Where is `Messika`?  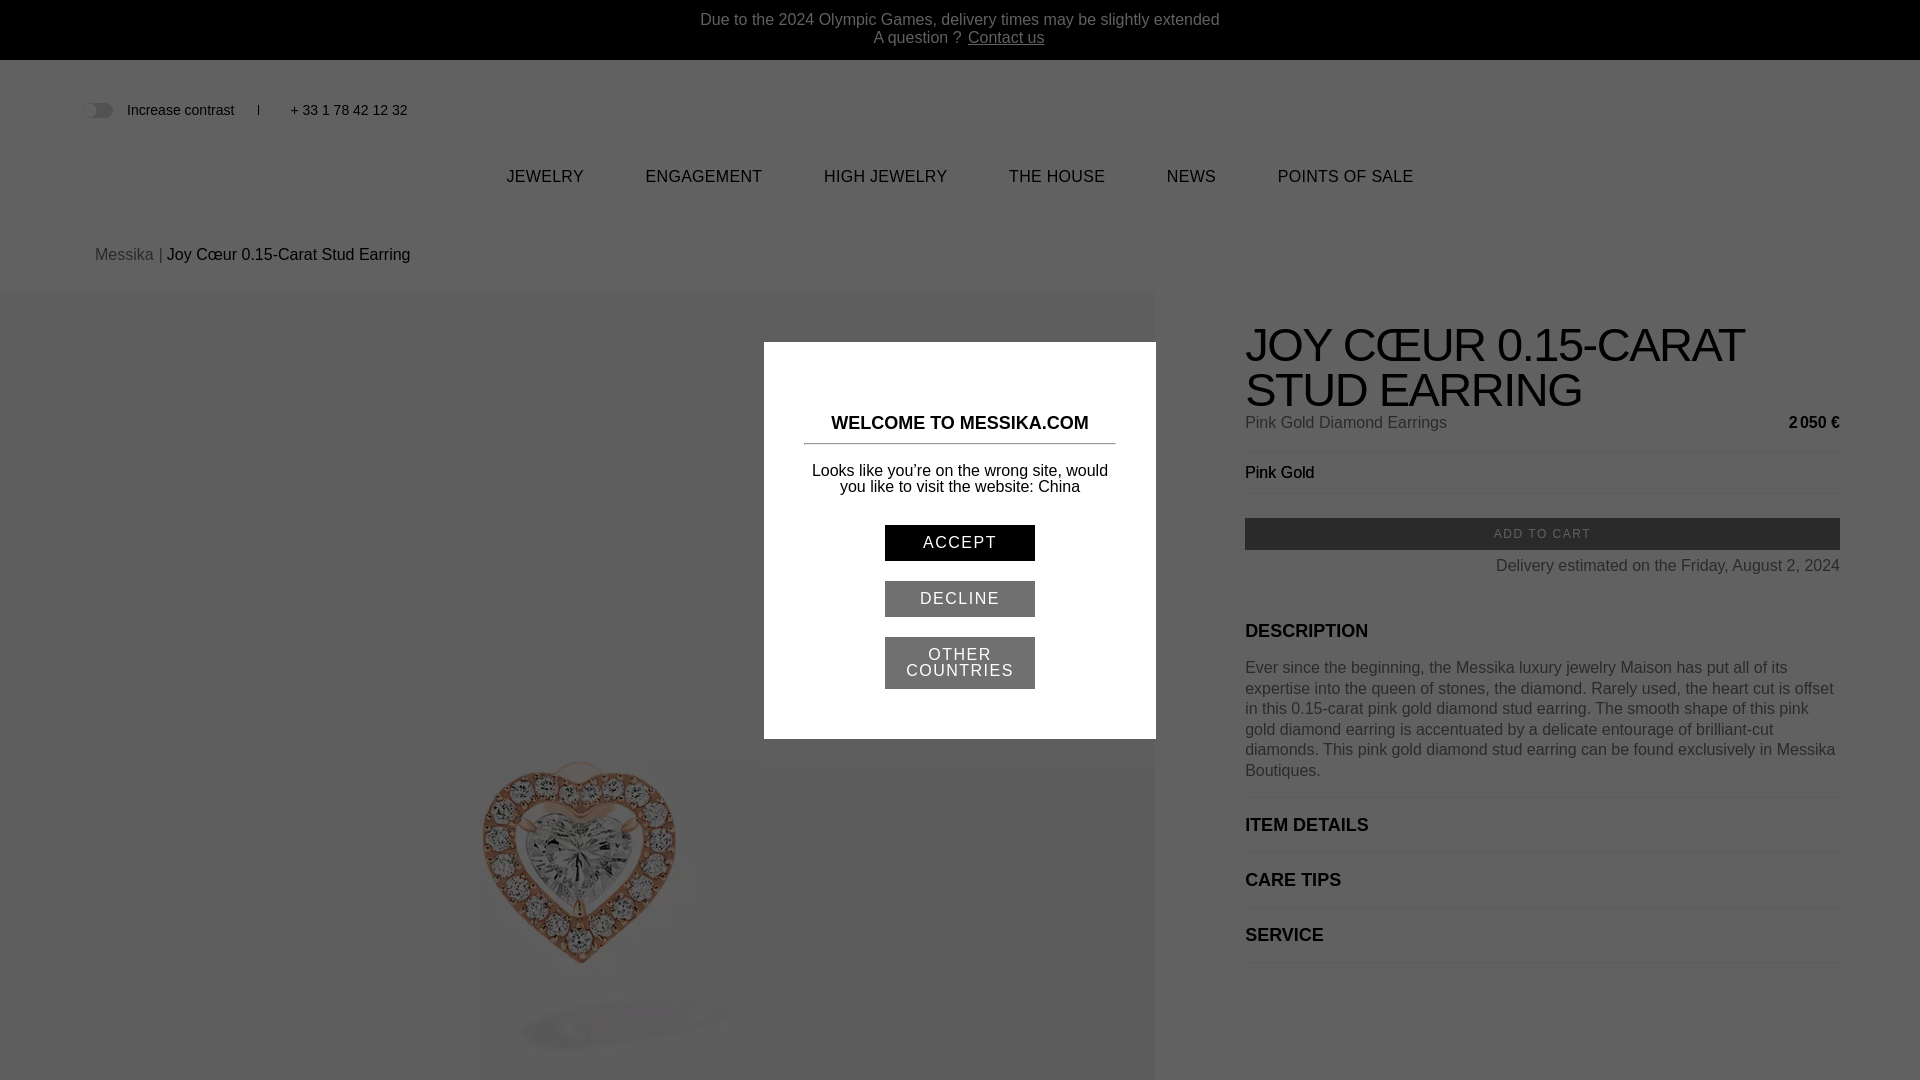
Messika is located at coordinates (960, 136).